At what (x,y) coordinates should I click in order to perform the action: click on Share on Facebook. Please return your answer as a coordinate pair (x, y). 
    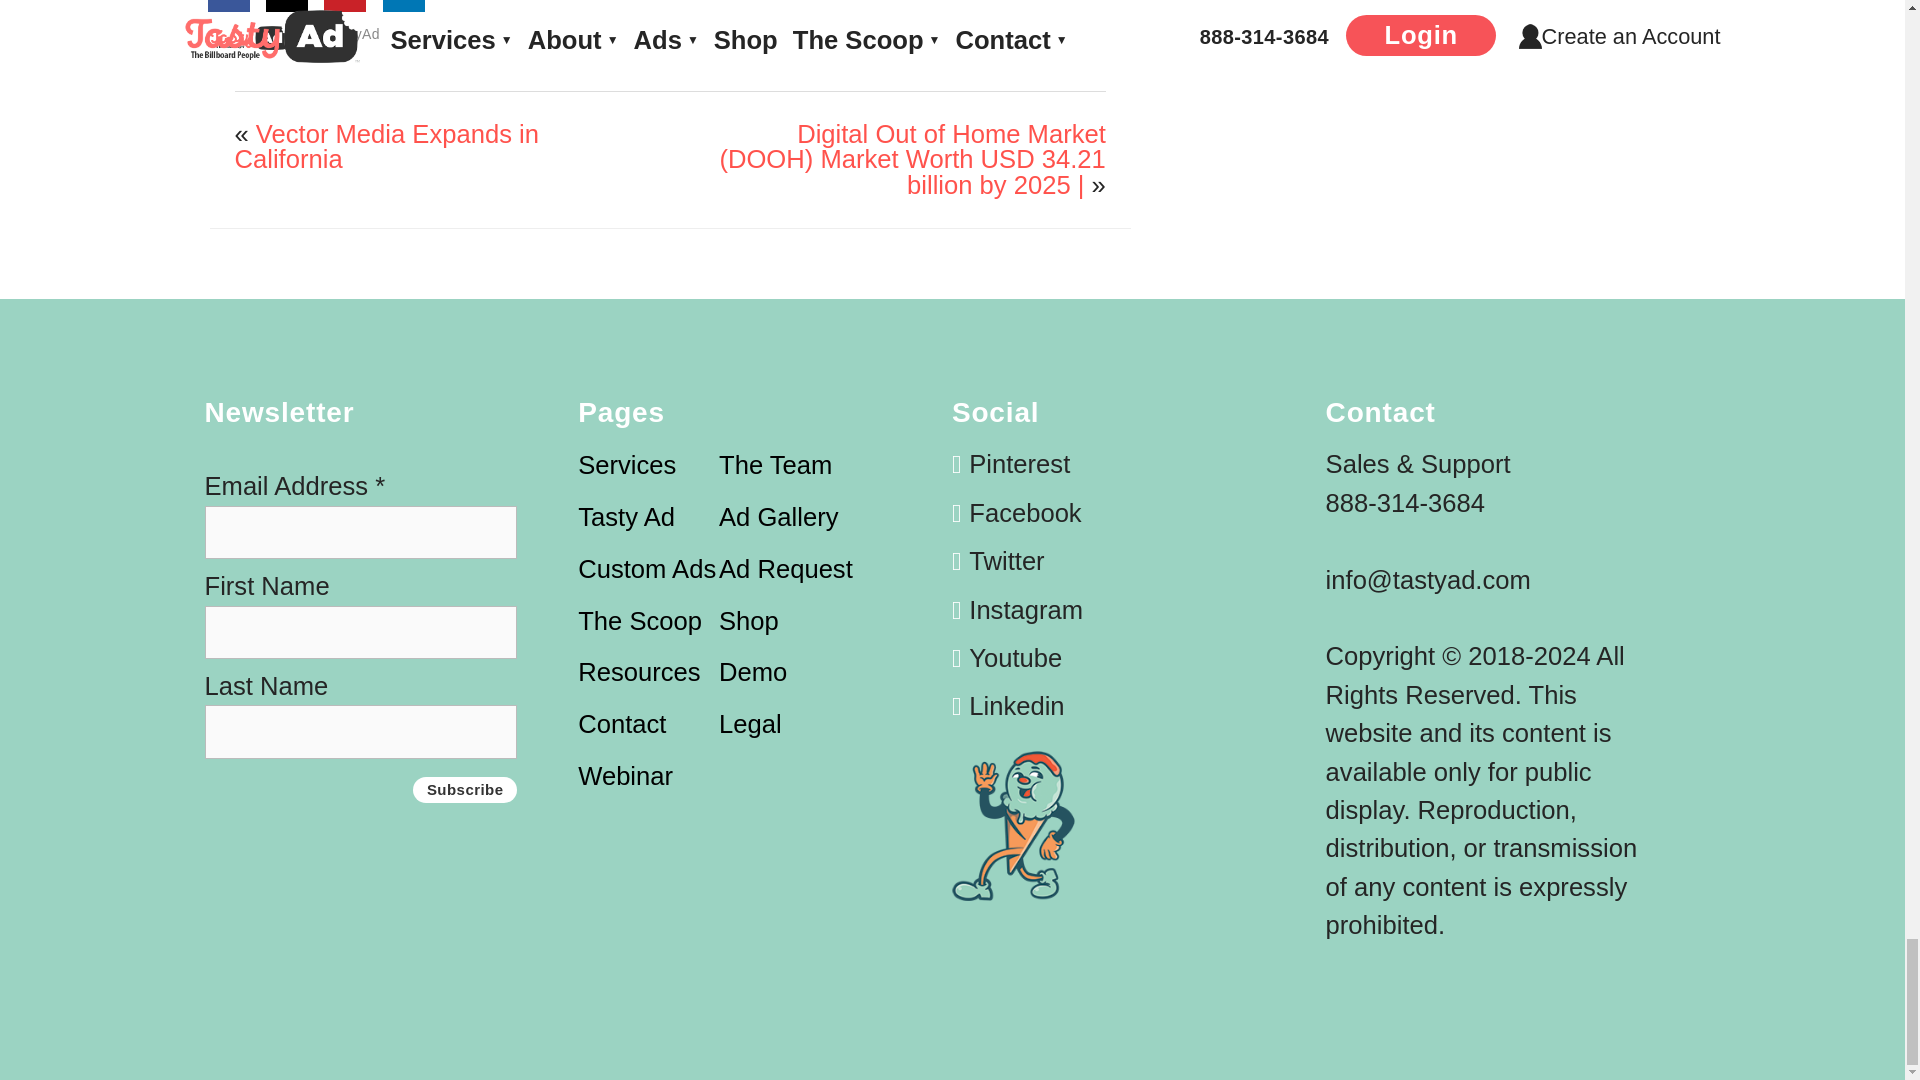
    Looking at the image, I should click on (229, 6).